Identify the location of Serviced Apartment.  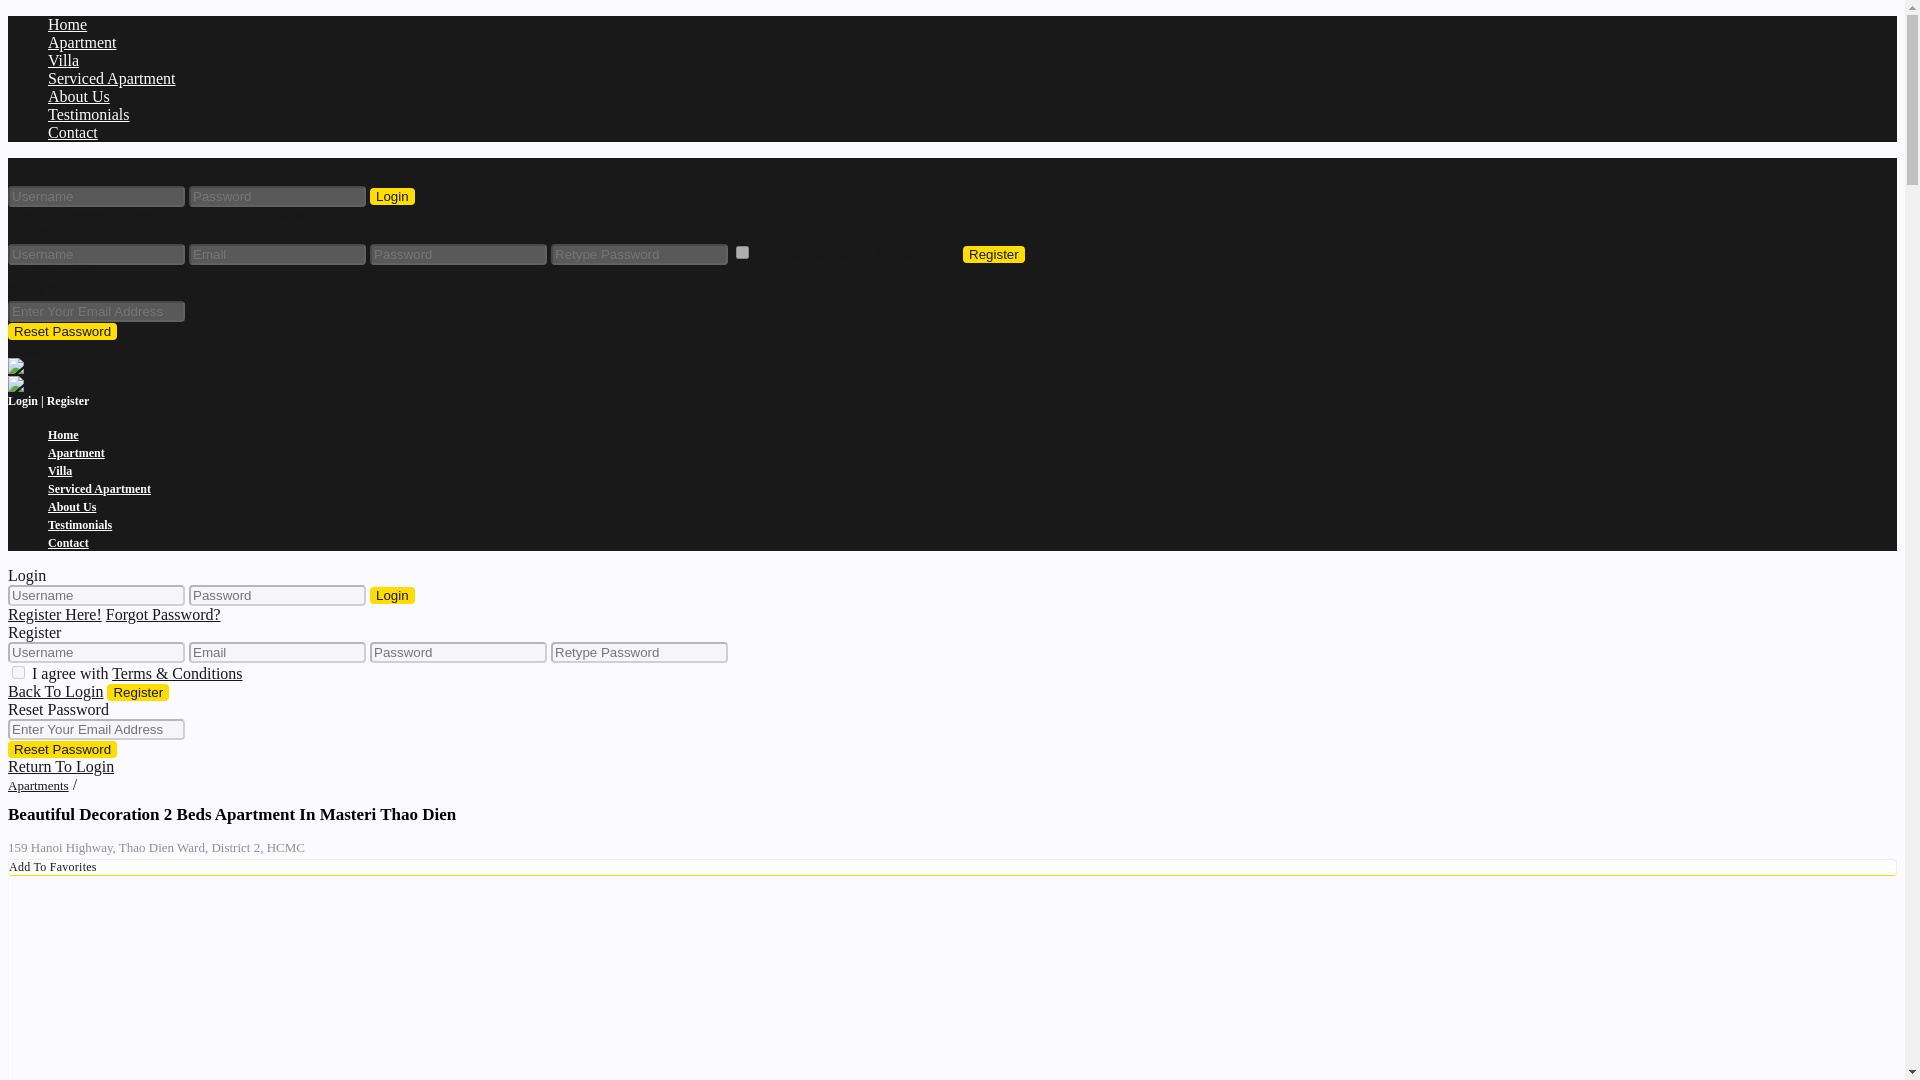
(112, 78).